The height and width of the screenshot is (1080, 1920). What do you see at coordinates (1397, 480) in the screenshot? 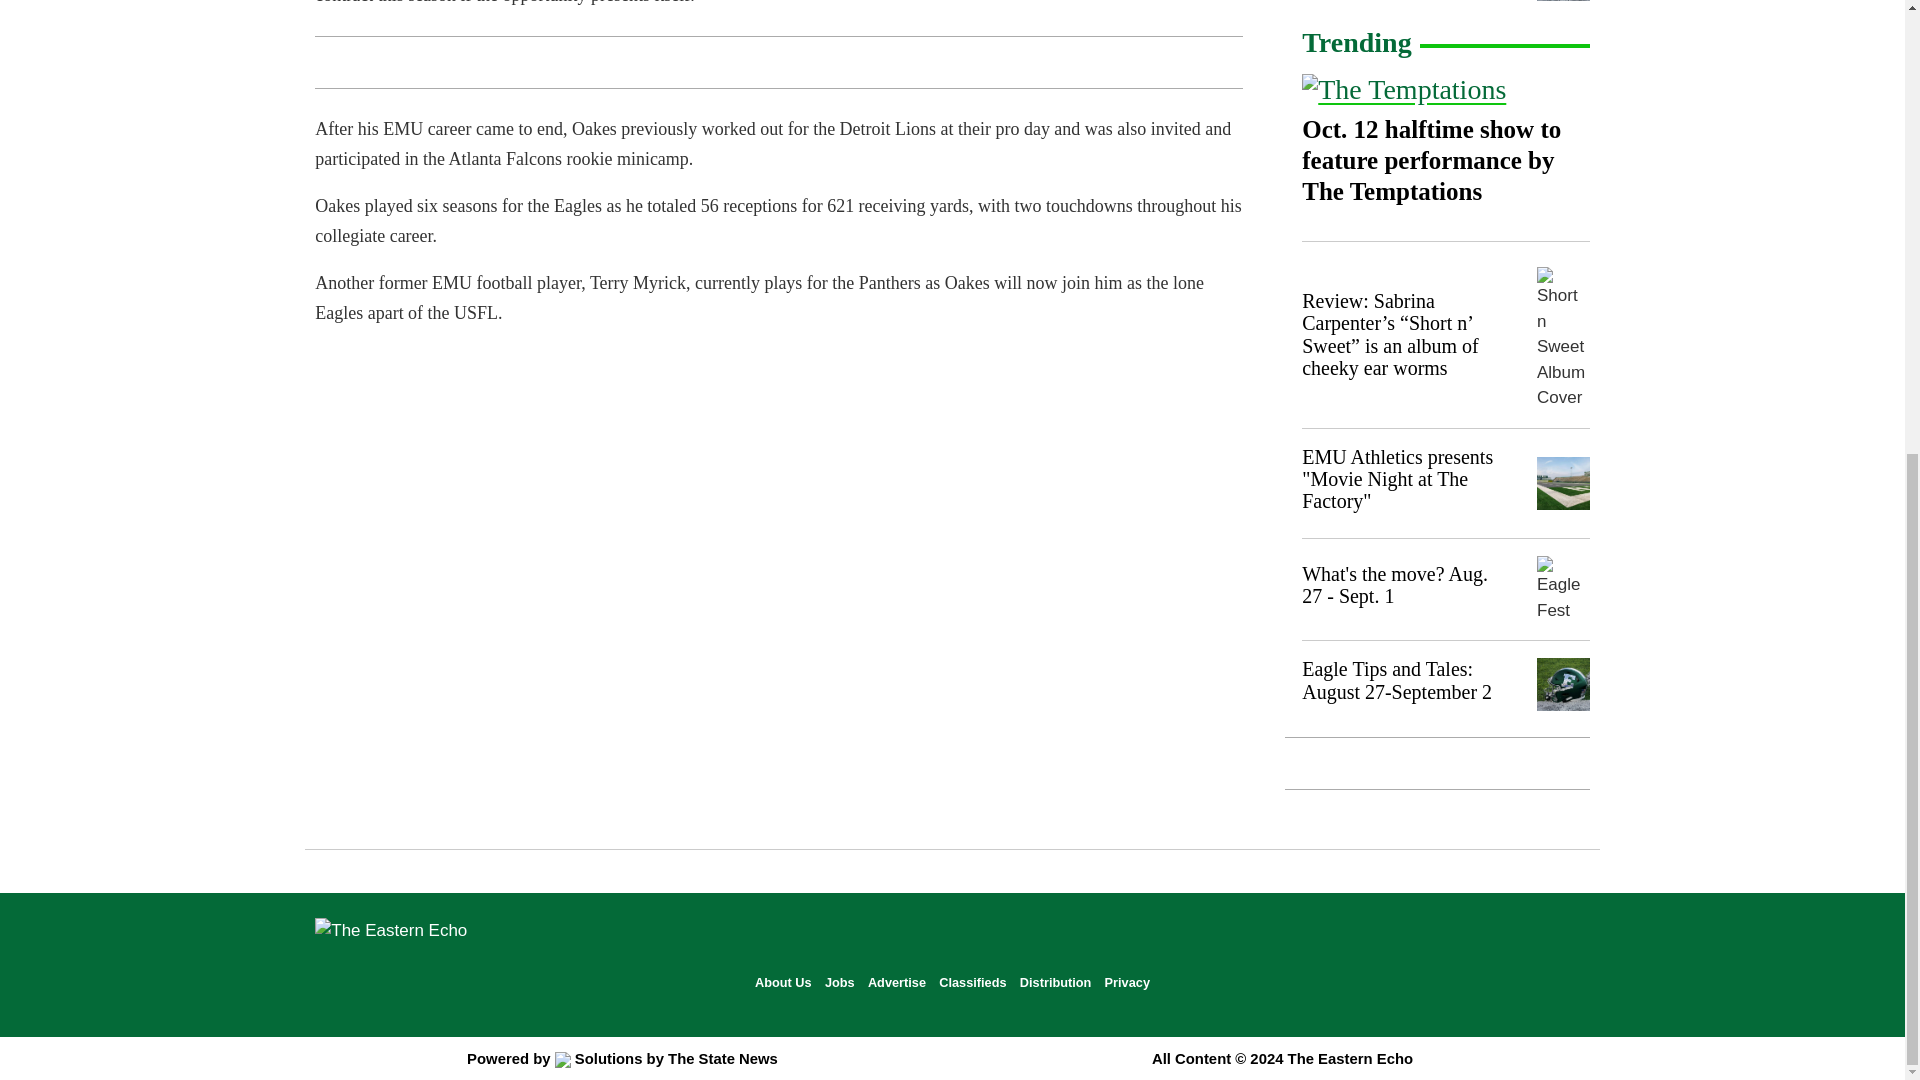
I see `EMU Athletics presents "Movie Night at The Factory"` at bounding box center [1397, 480].